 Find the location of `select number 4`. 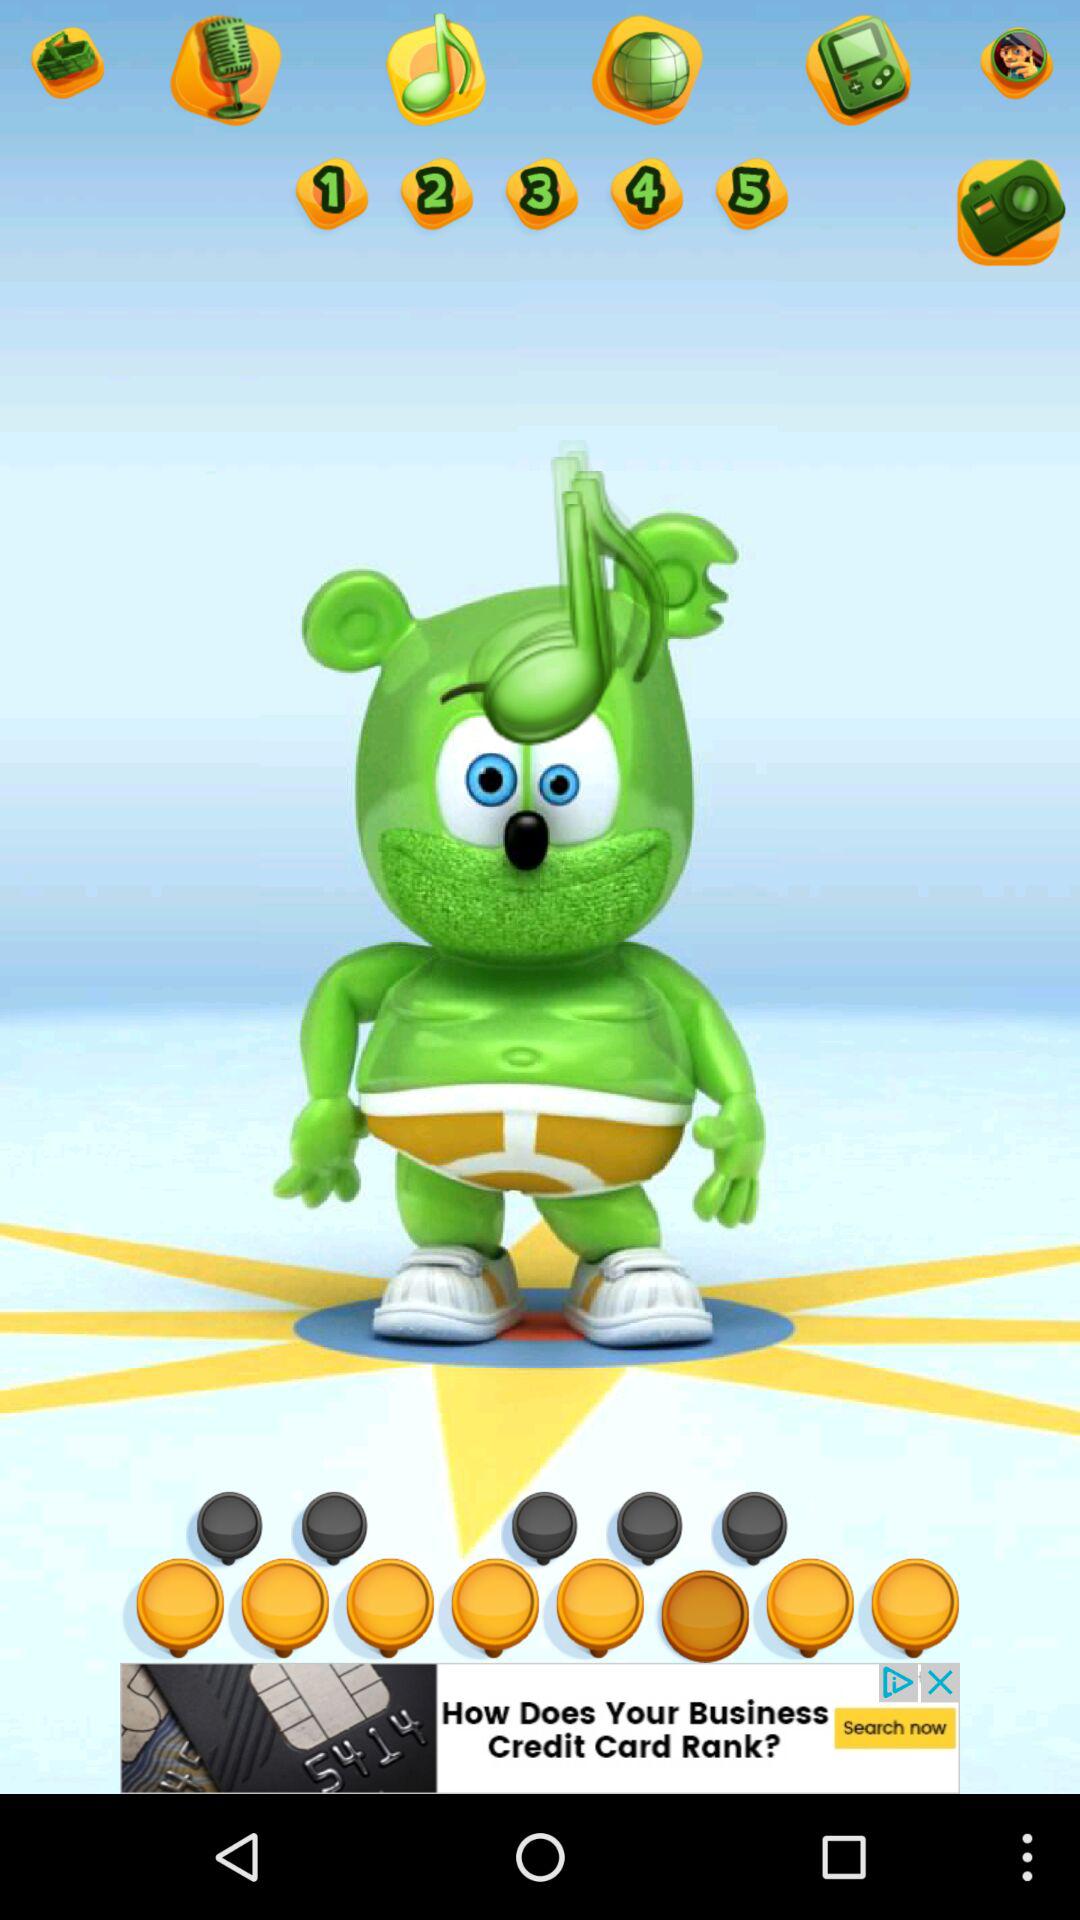

select number 4 is located at coordinates (644, 196).